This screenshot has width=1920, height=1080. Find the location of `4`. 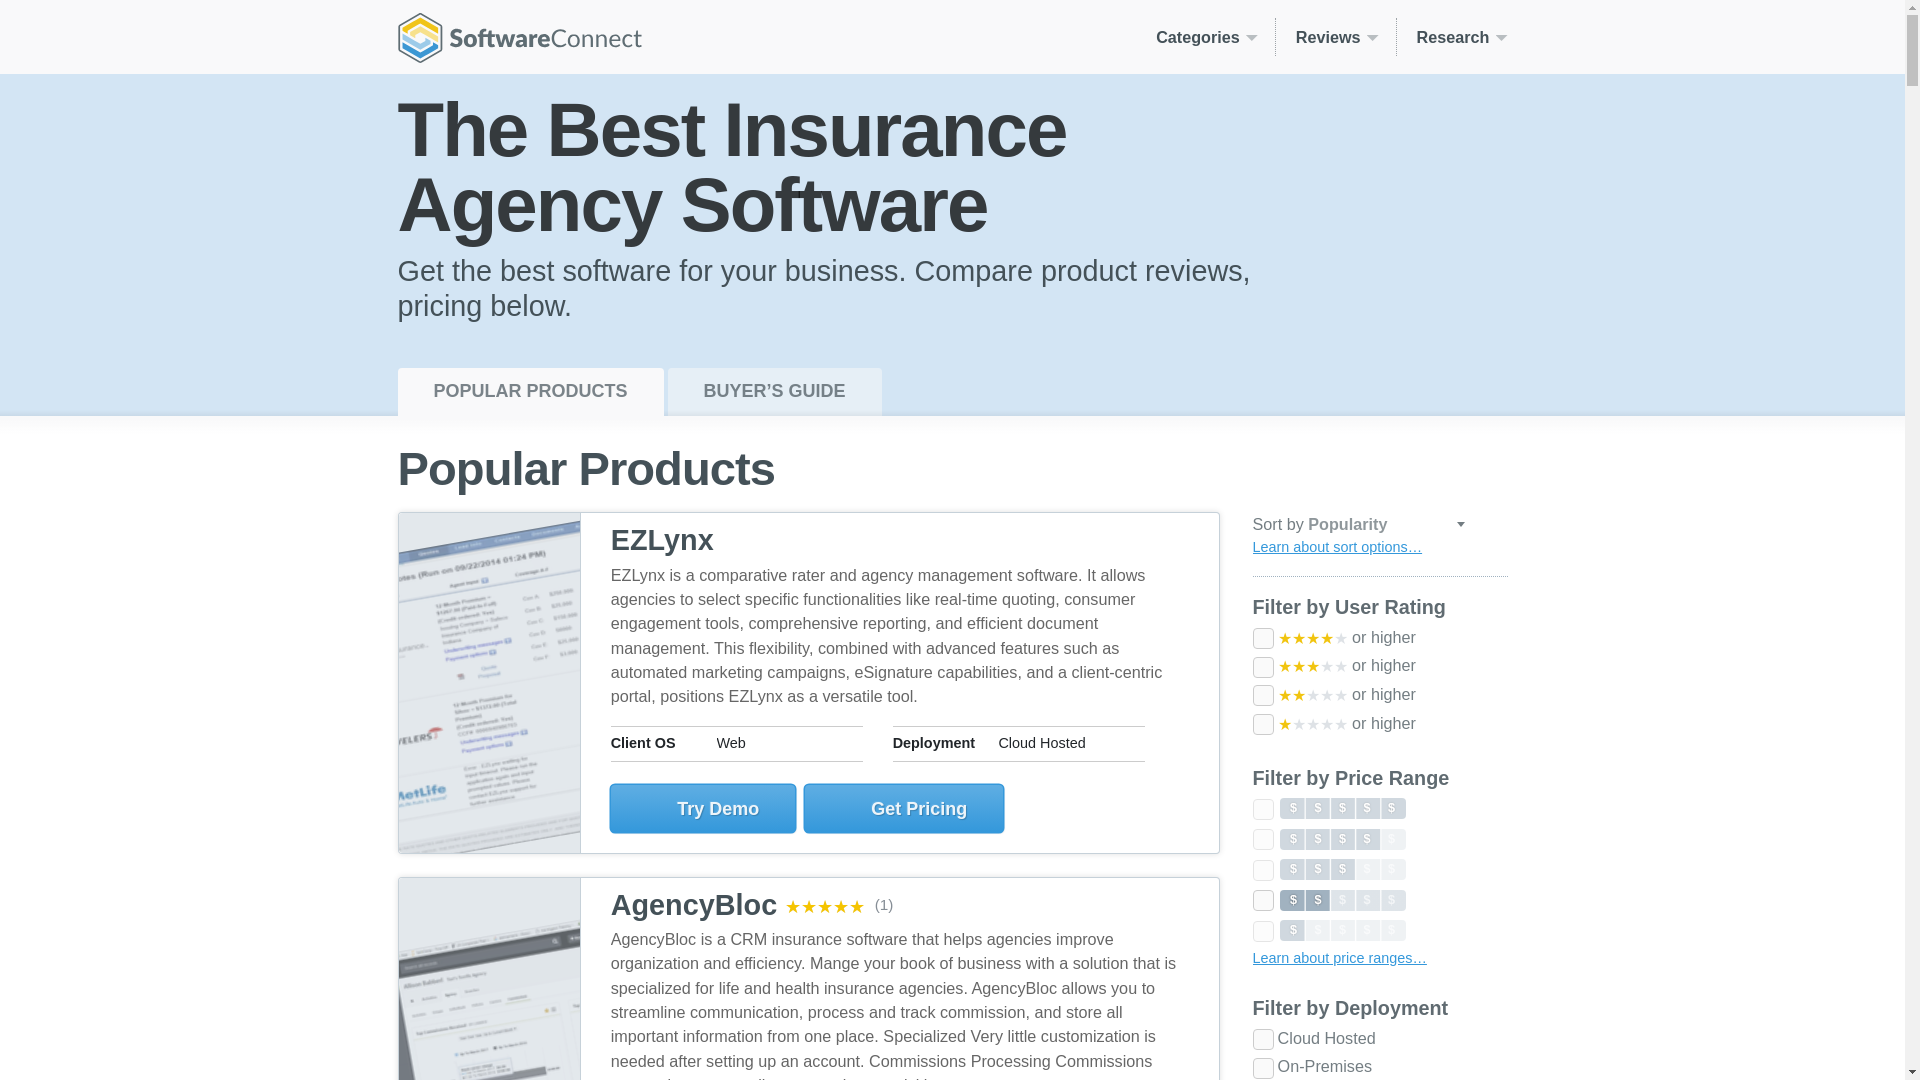

4 is located at coordinates (1262, 839).